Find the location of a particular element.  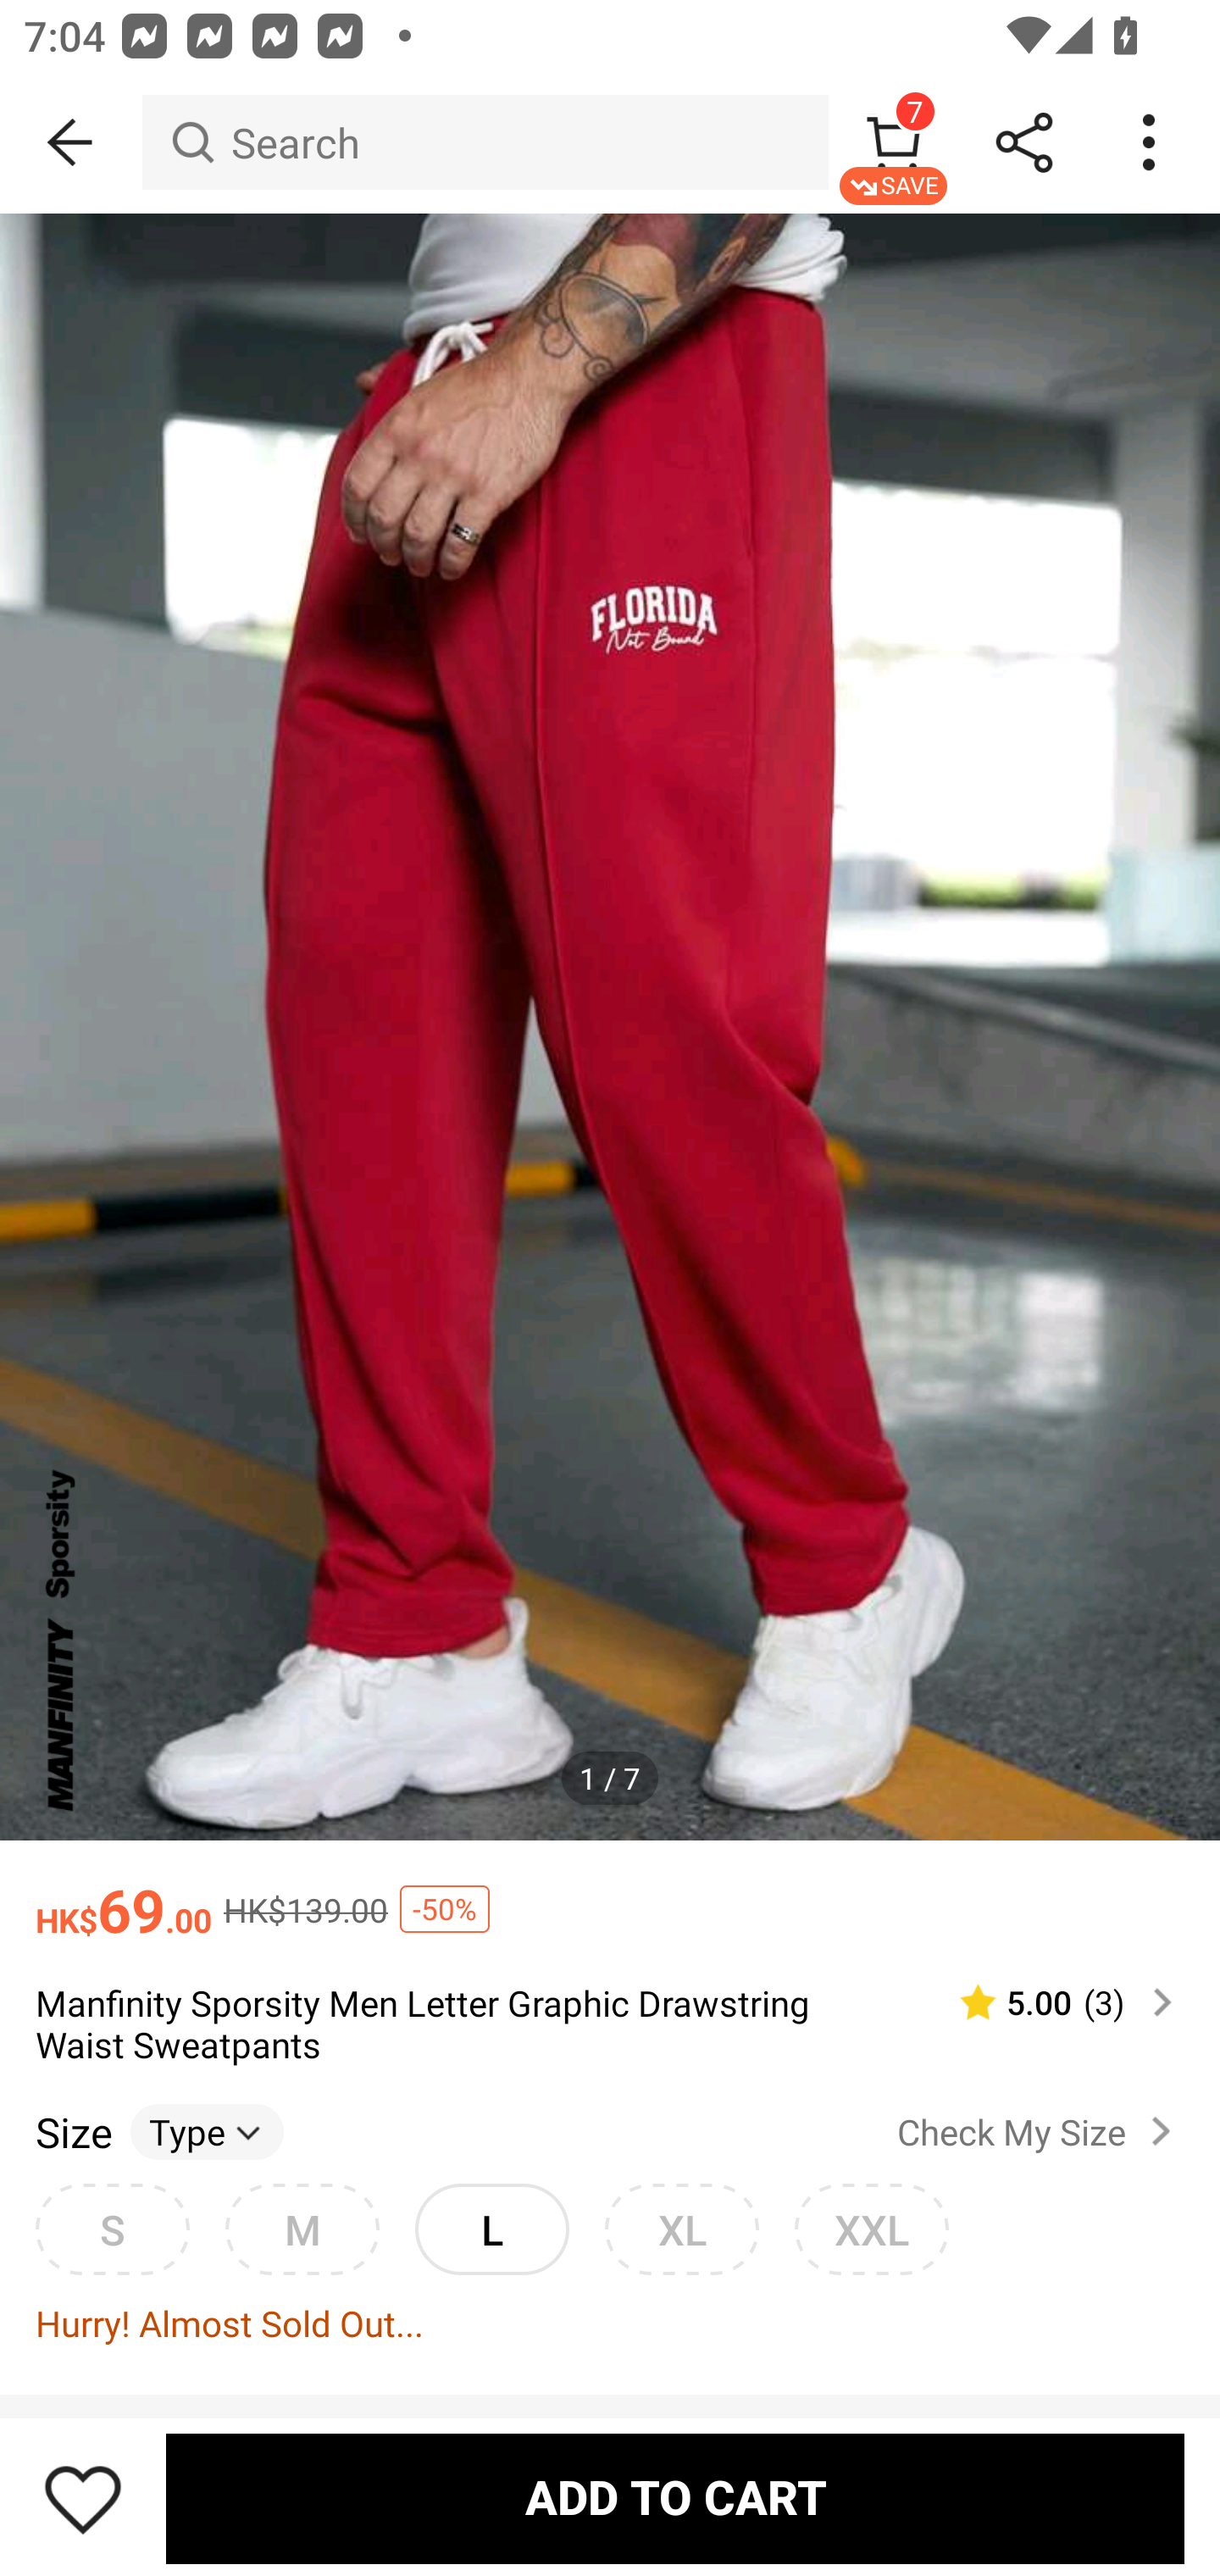

1 / 7 is located at coordinates (610, 1779).